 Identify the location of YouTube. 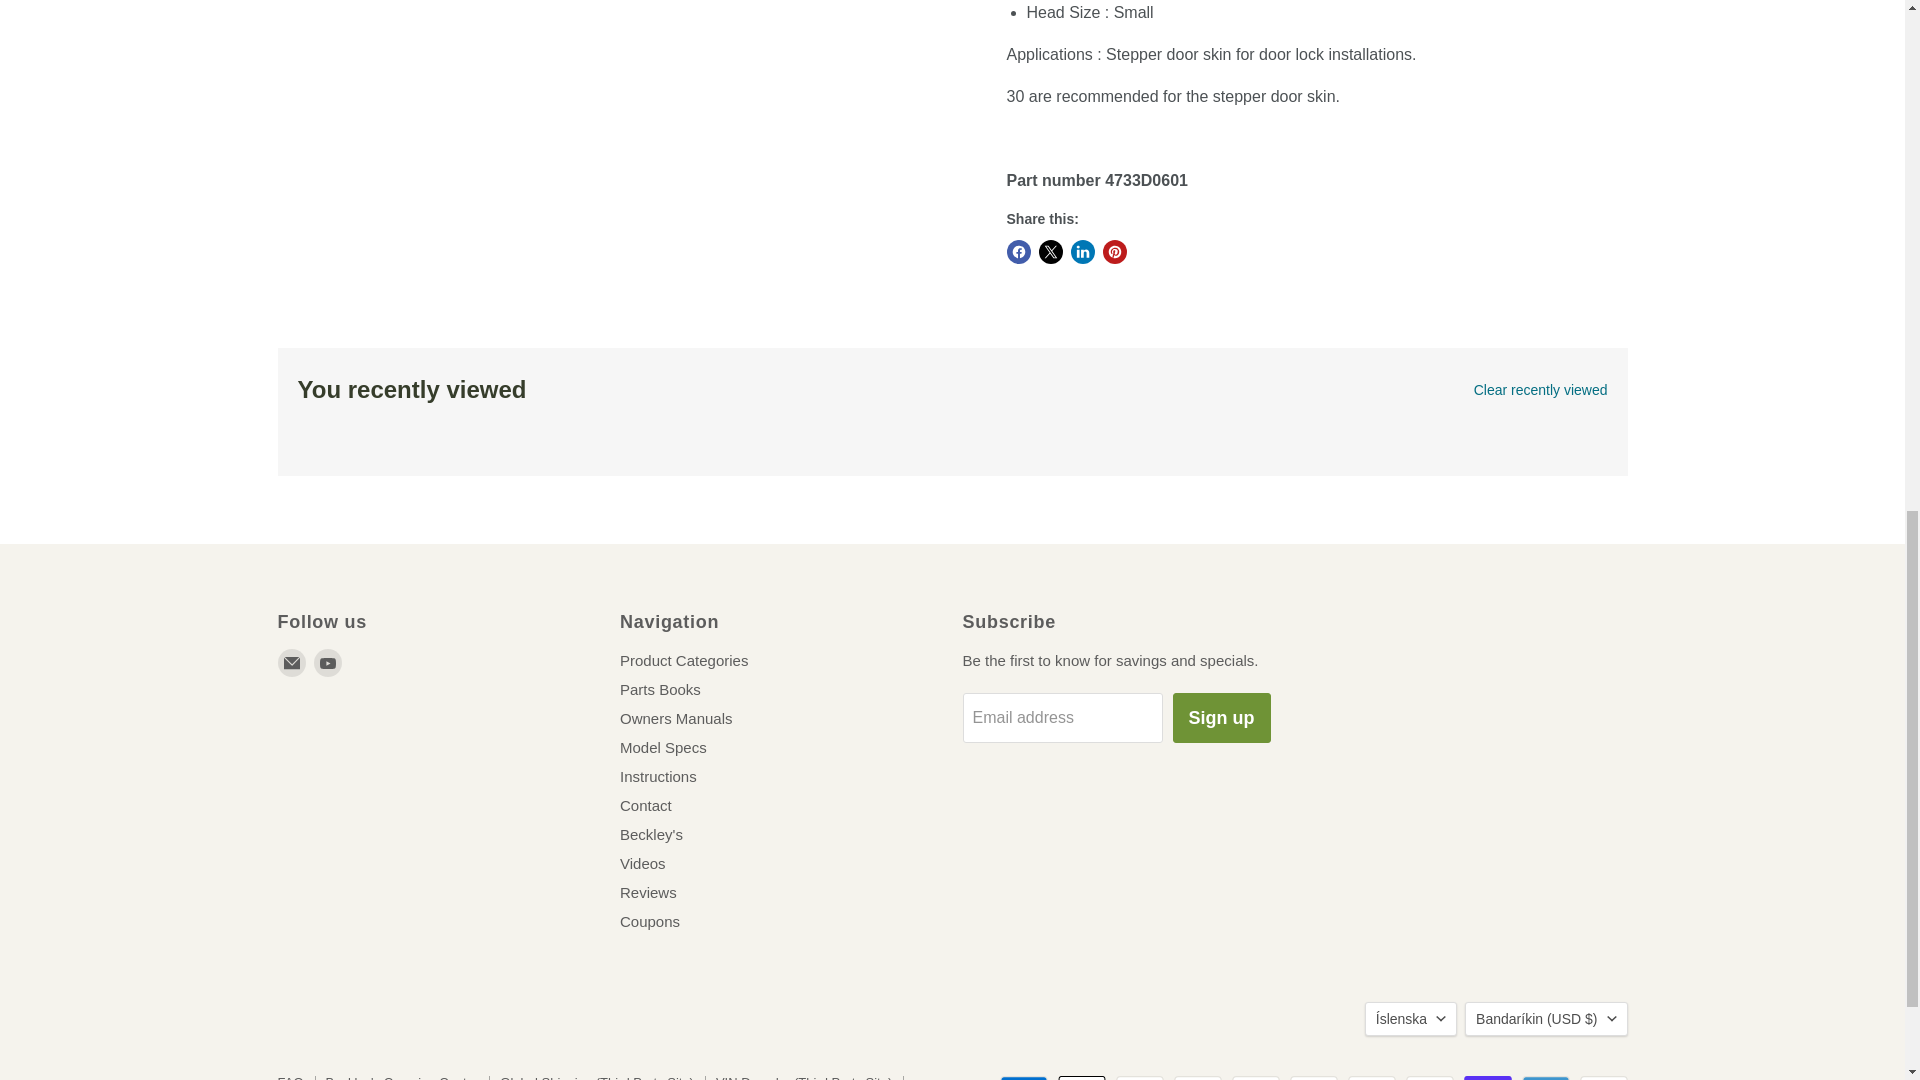
(328, 663).